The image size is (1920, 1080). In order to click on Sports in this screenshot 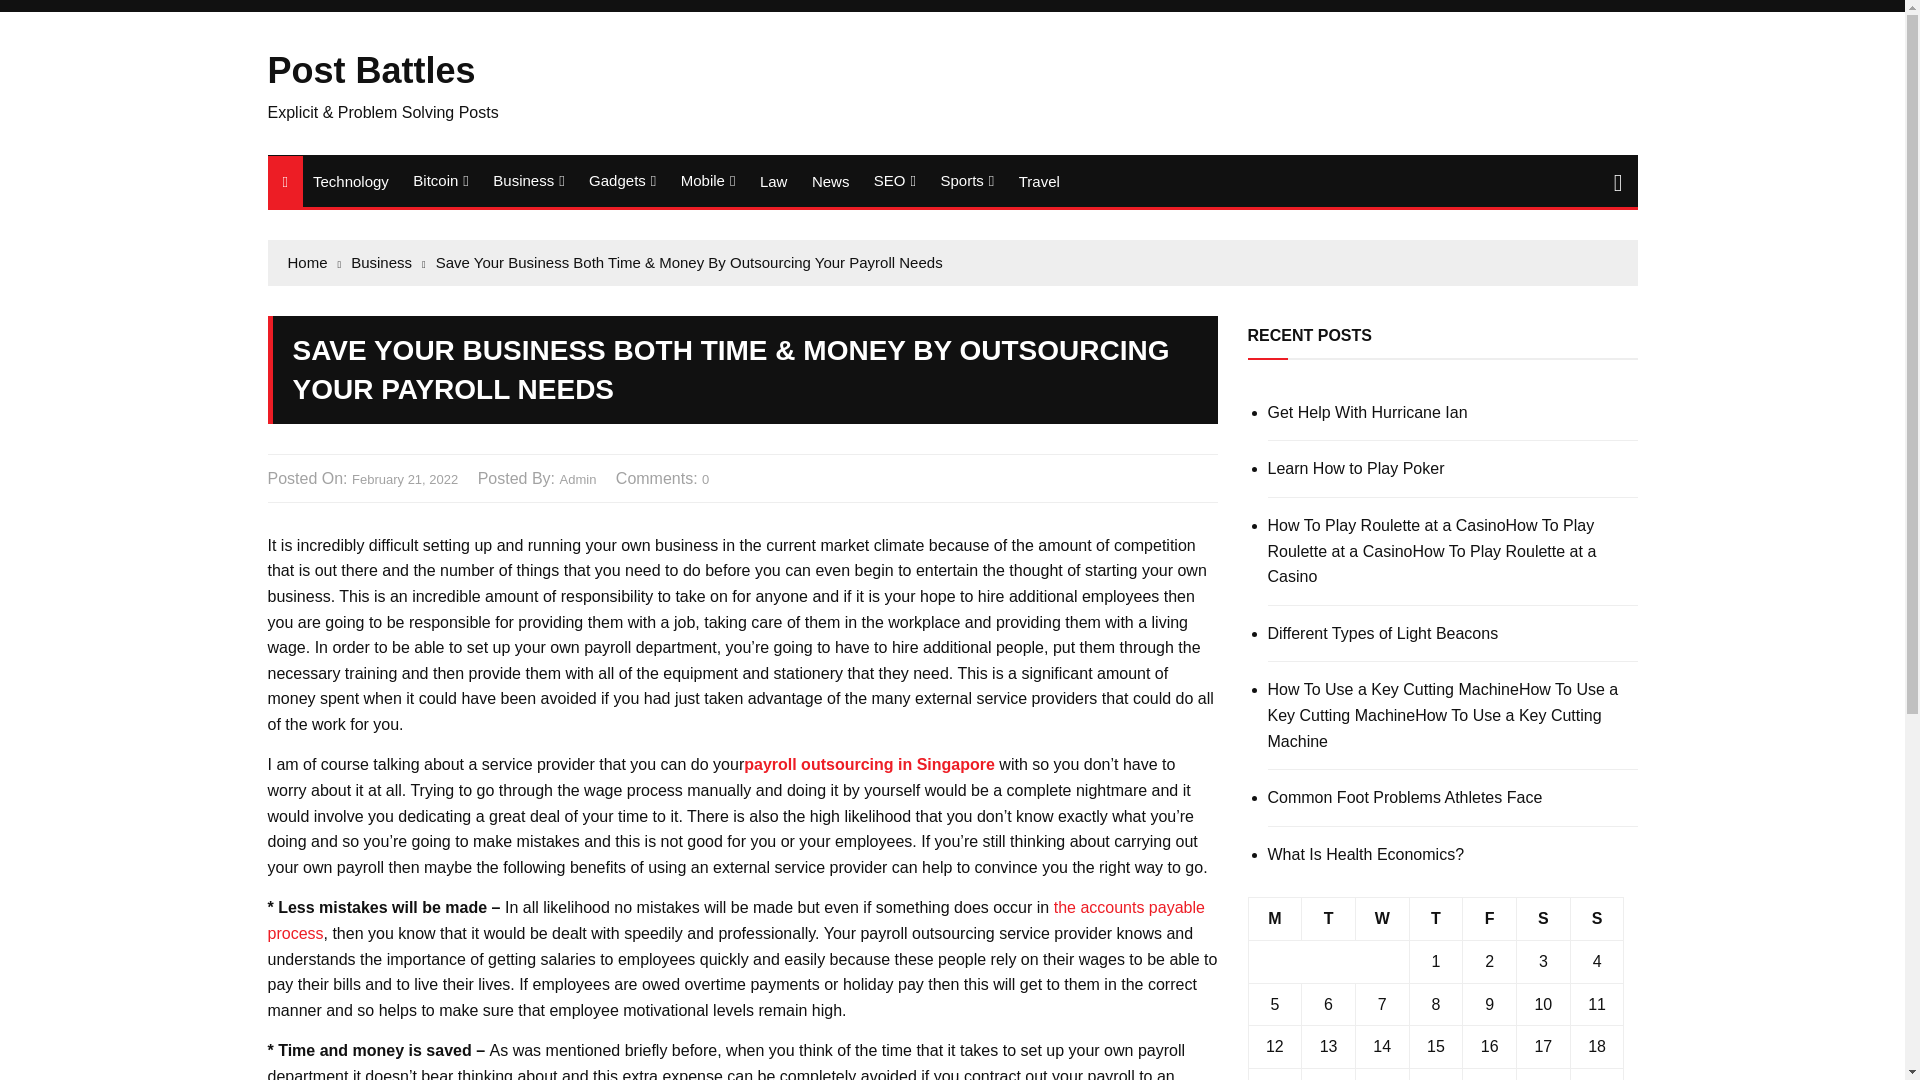, I will do `click(966, 181)`.